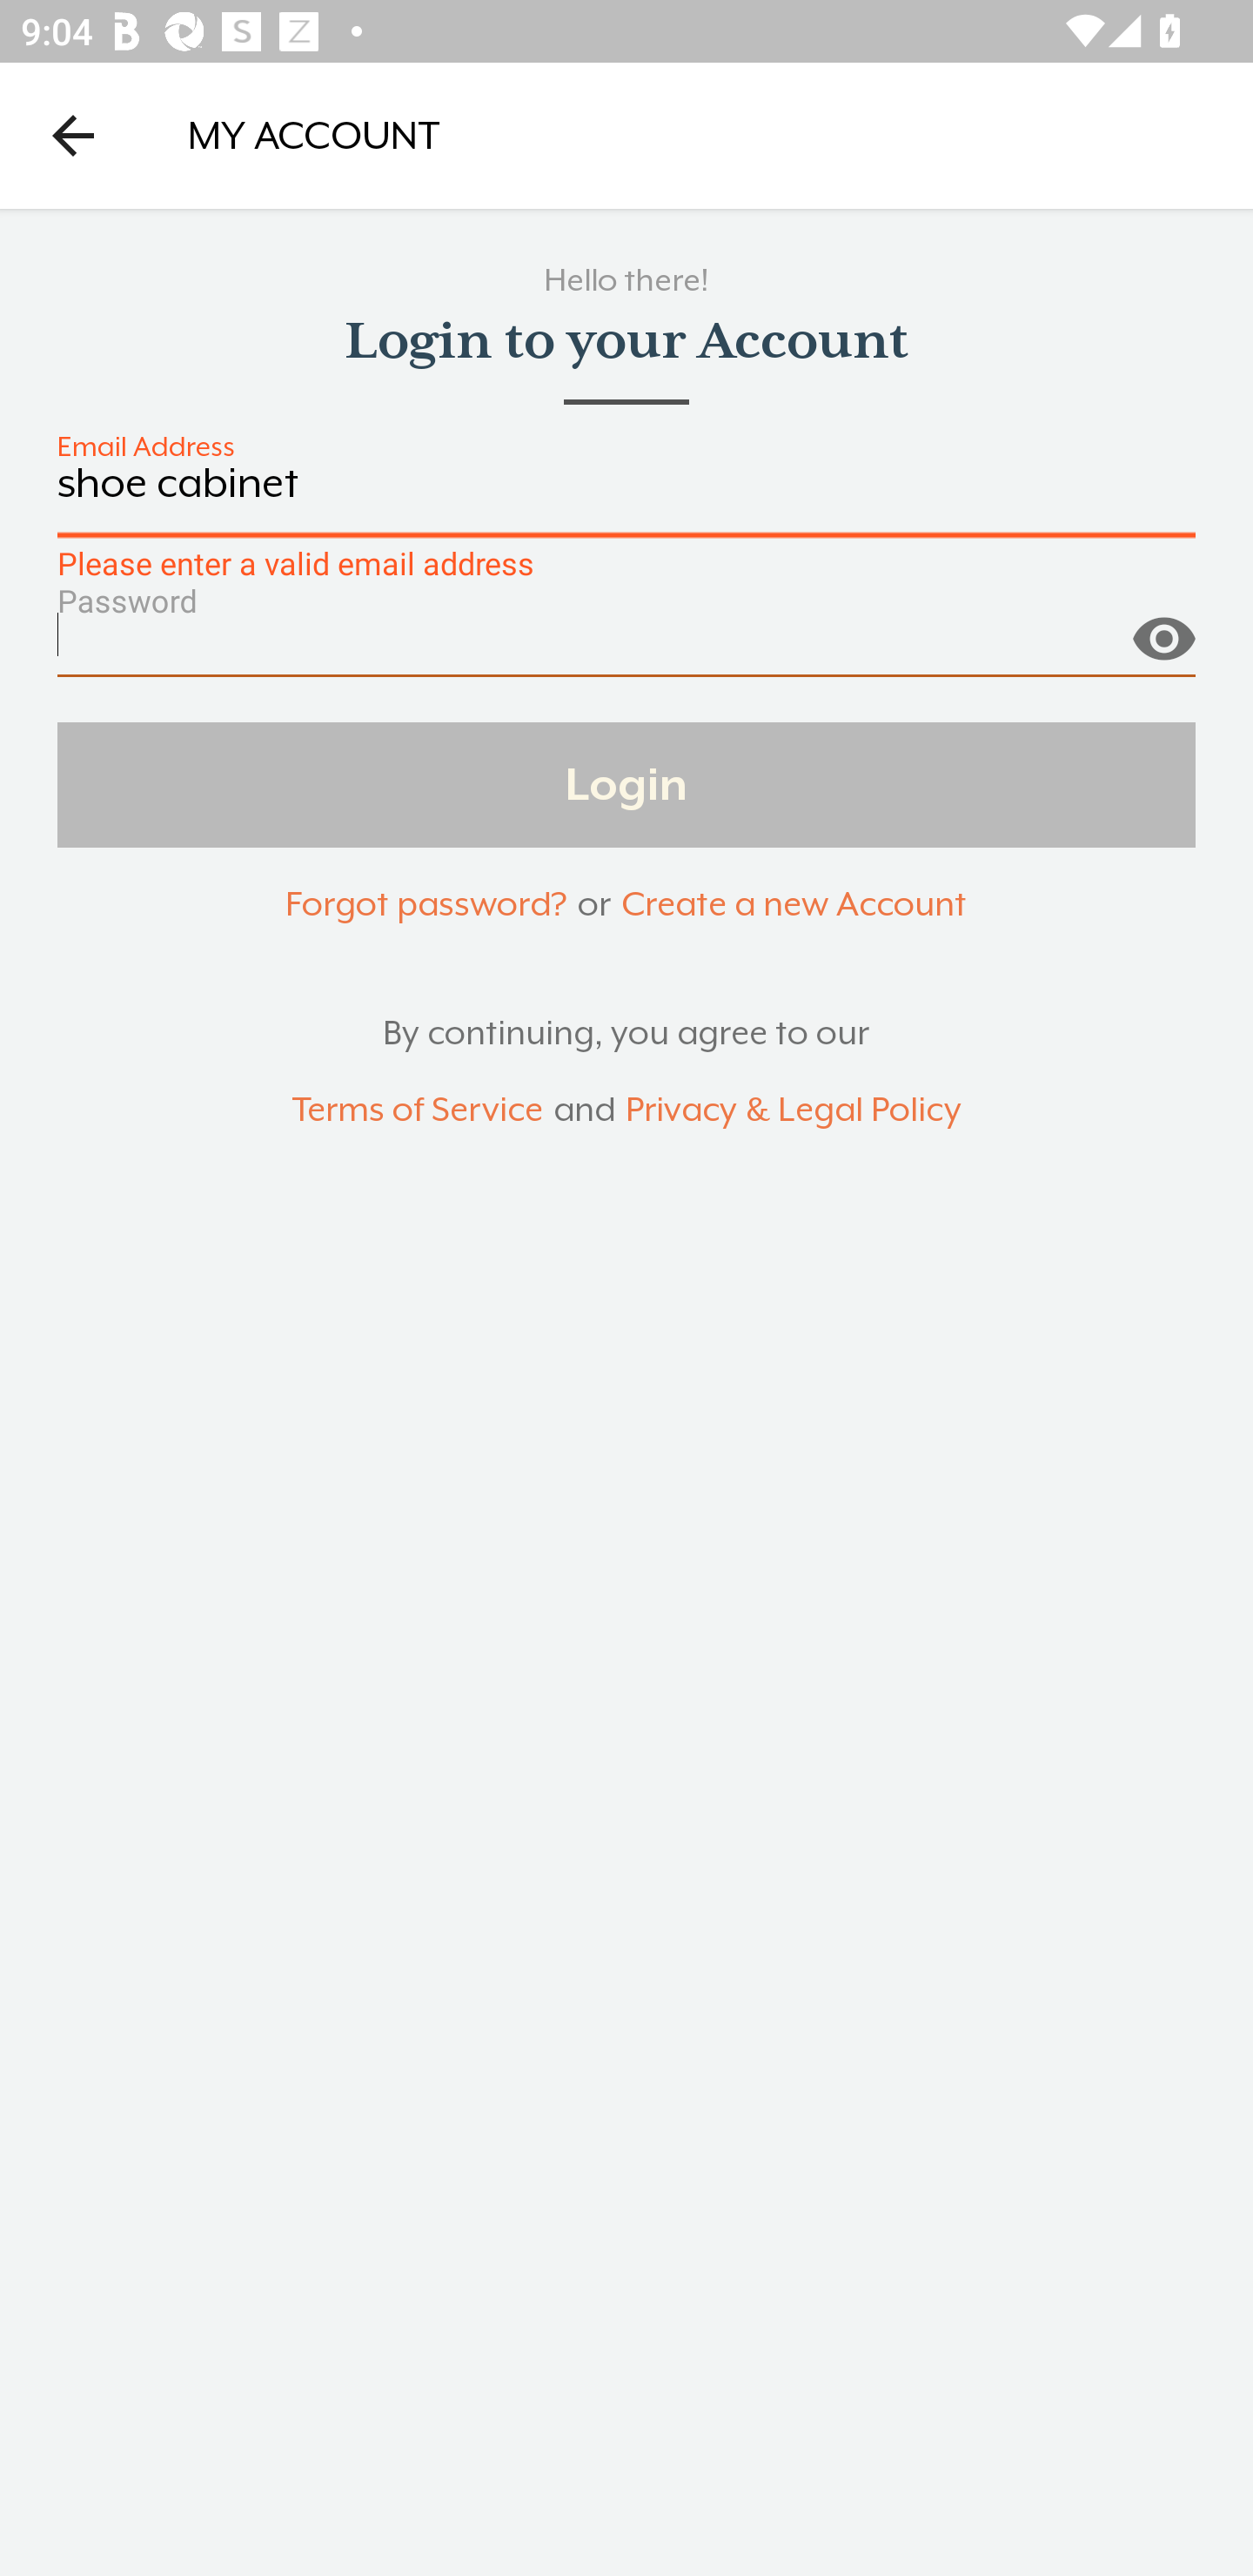 Image resolution: width=1253 pixels, height=2576 pixels. What do you see at coordinates (626, 500) in the screenshot?
I see `shoe cabinet` at bounding box center [626, 500].